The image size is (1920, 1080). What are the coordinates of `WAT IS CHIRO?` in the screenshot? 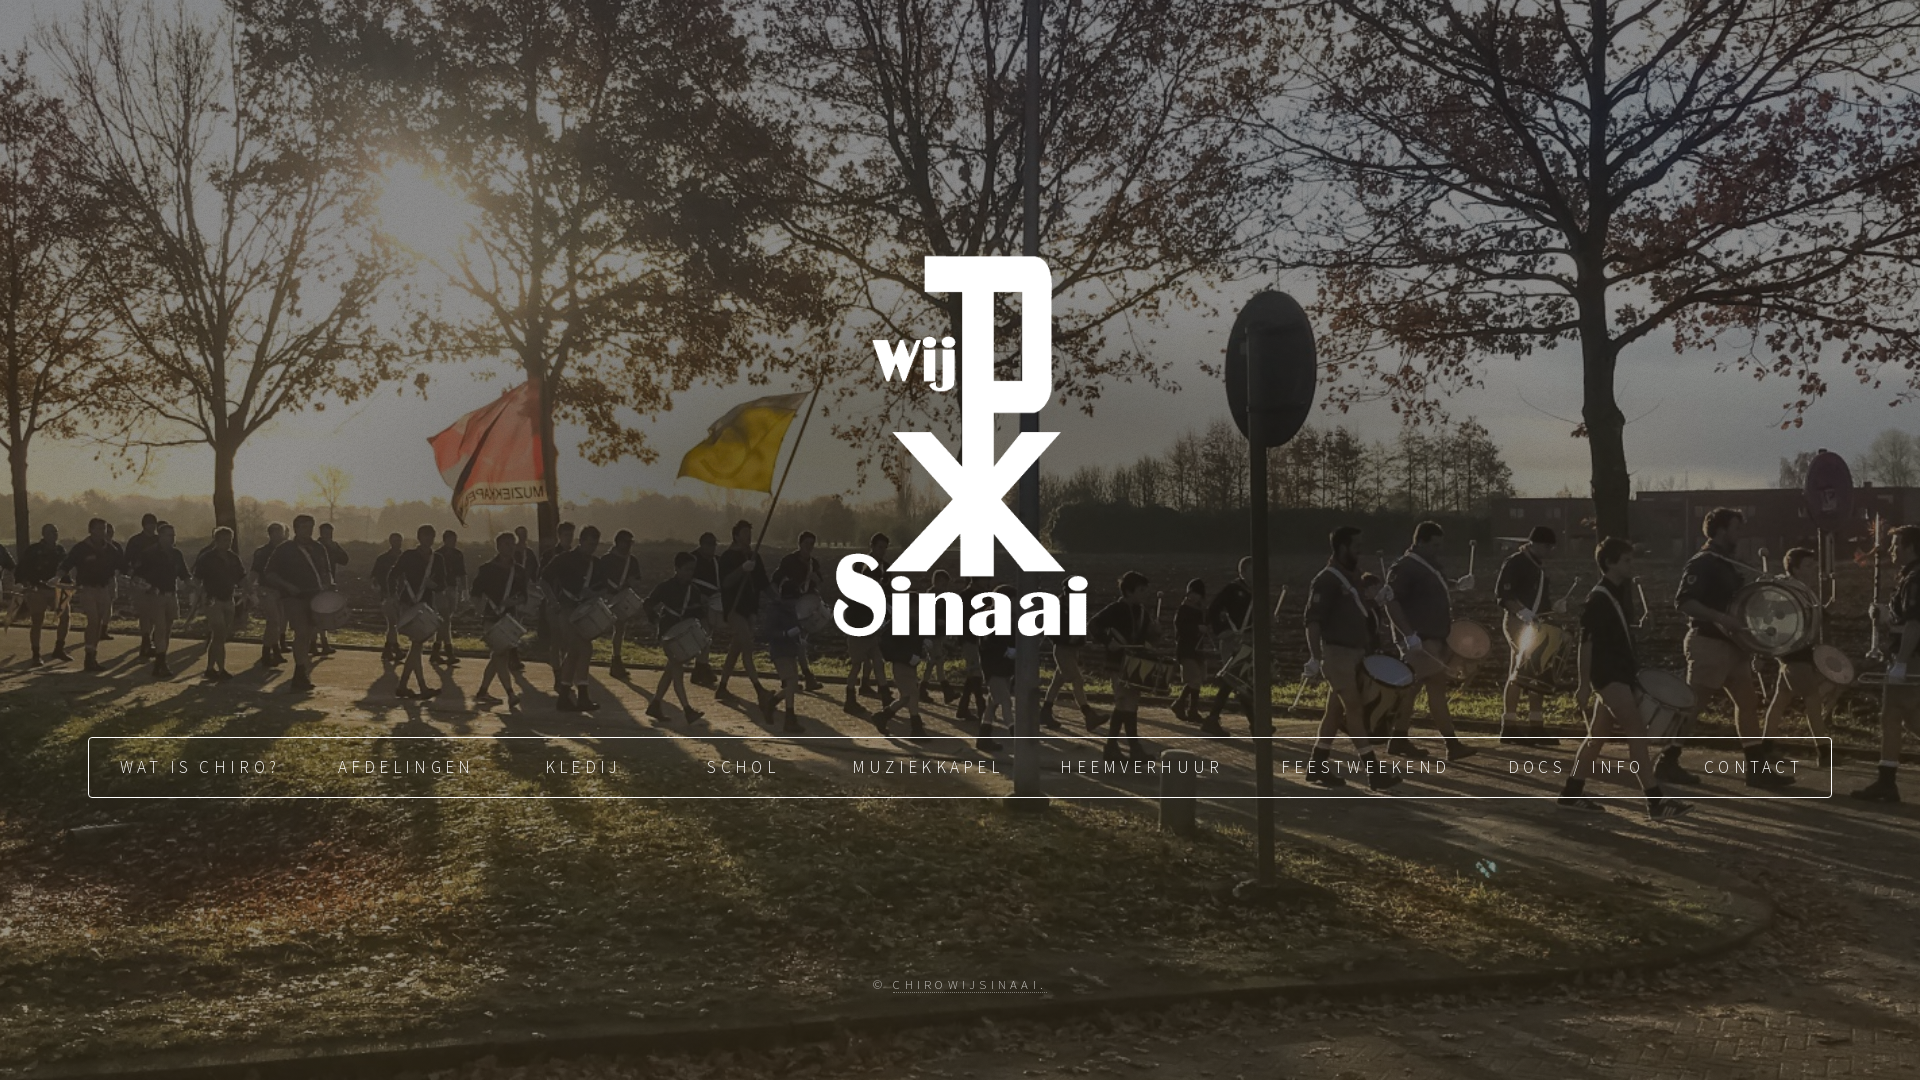 It's located at (198, 768).